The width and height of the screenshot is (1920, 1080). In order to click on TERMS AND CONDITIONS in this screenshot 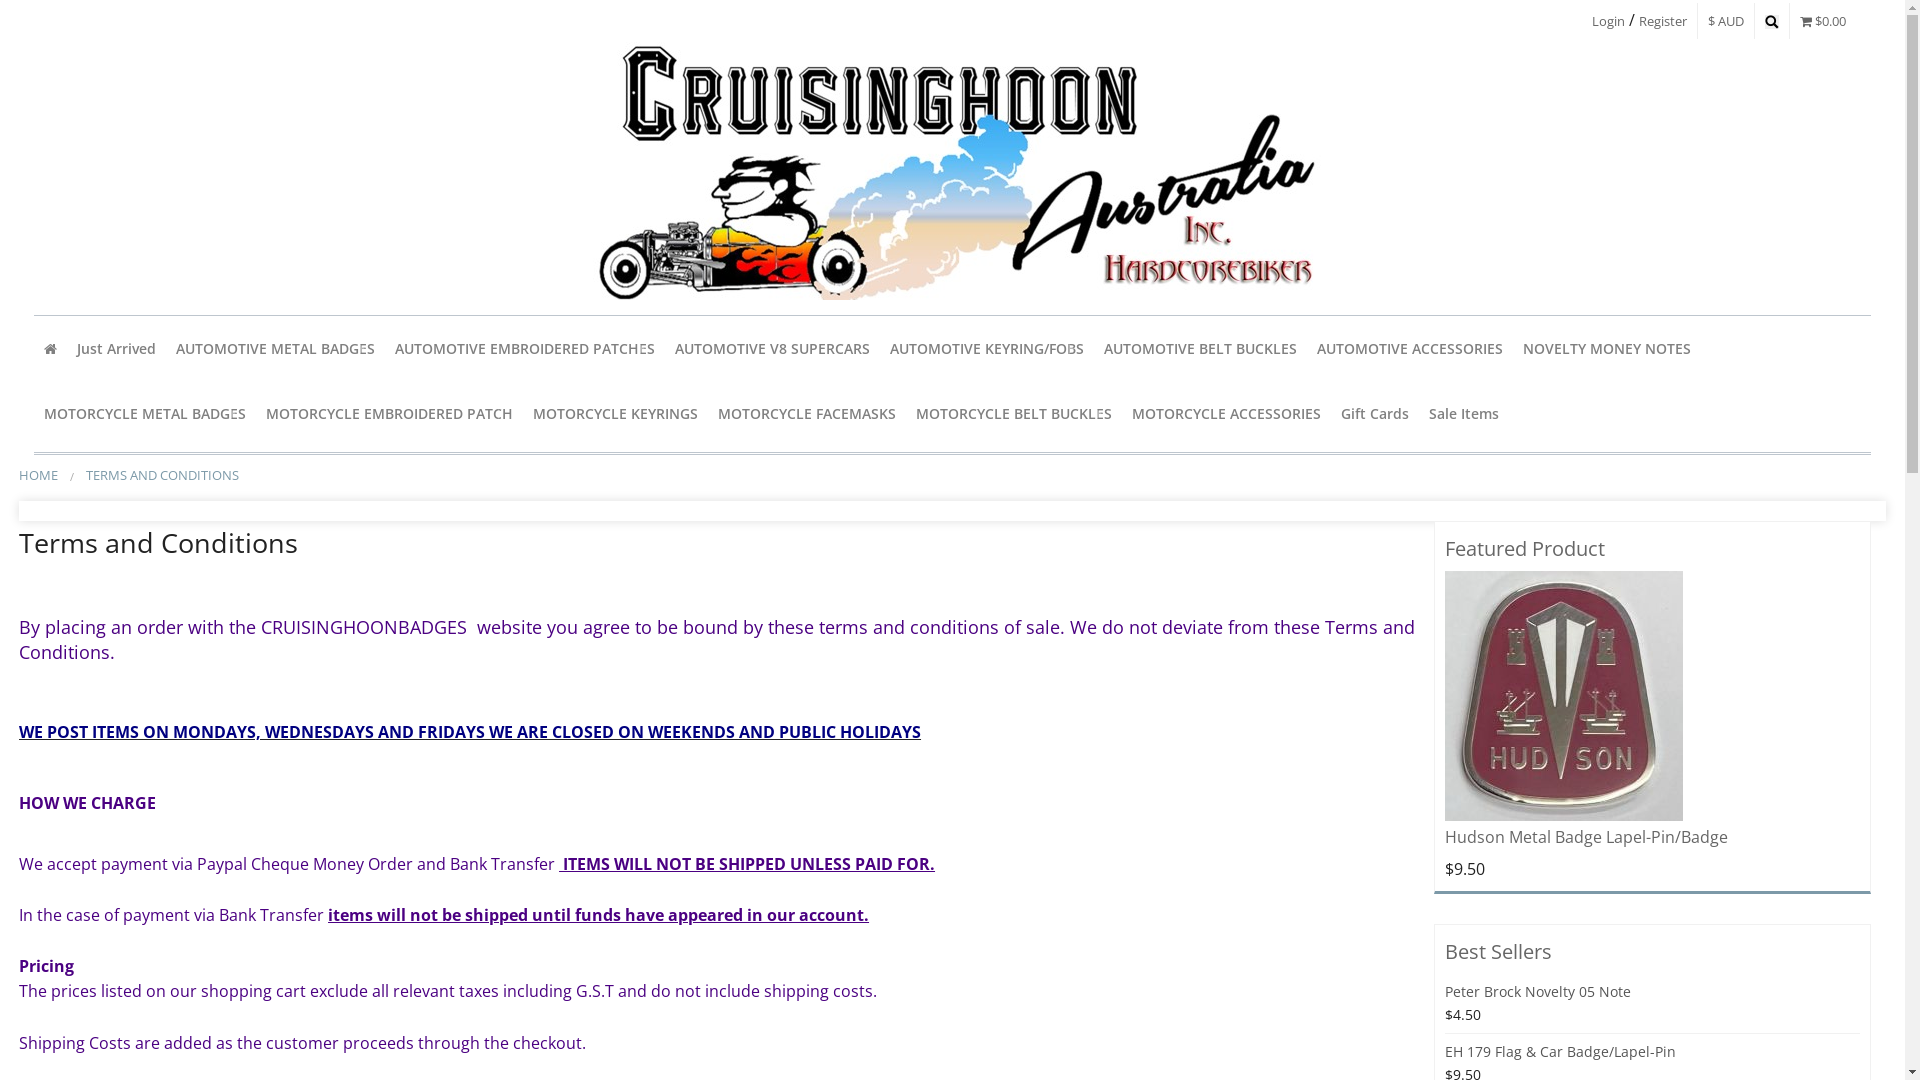, I will do `click(162, 475)`.